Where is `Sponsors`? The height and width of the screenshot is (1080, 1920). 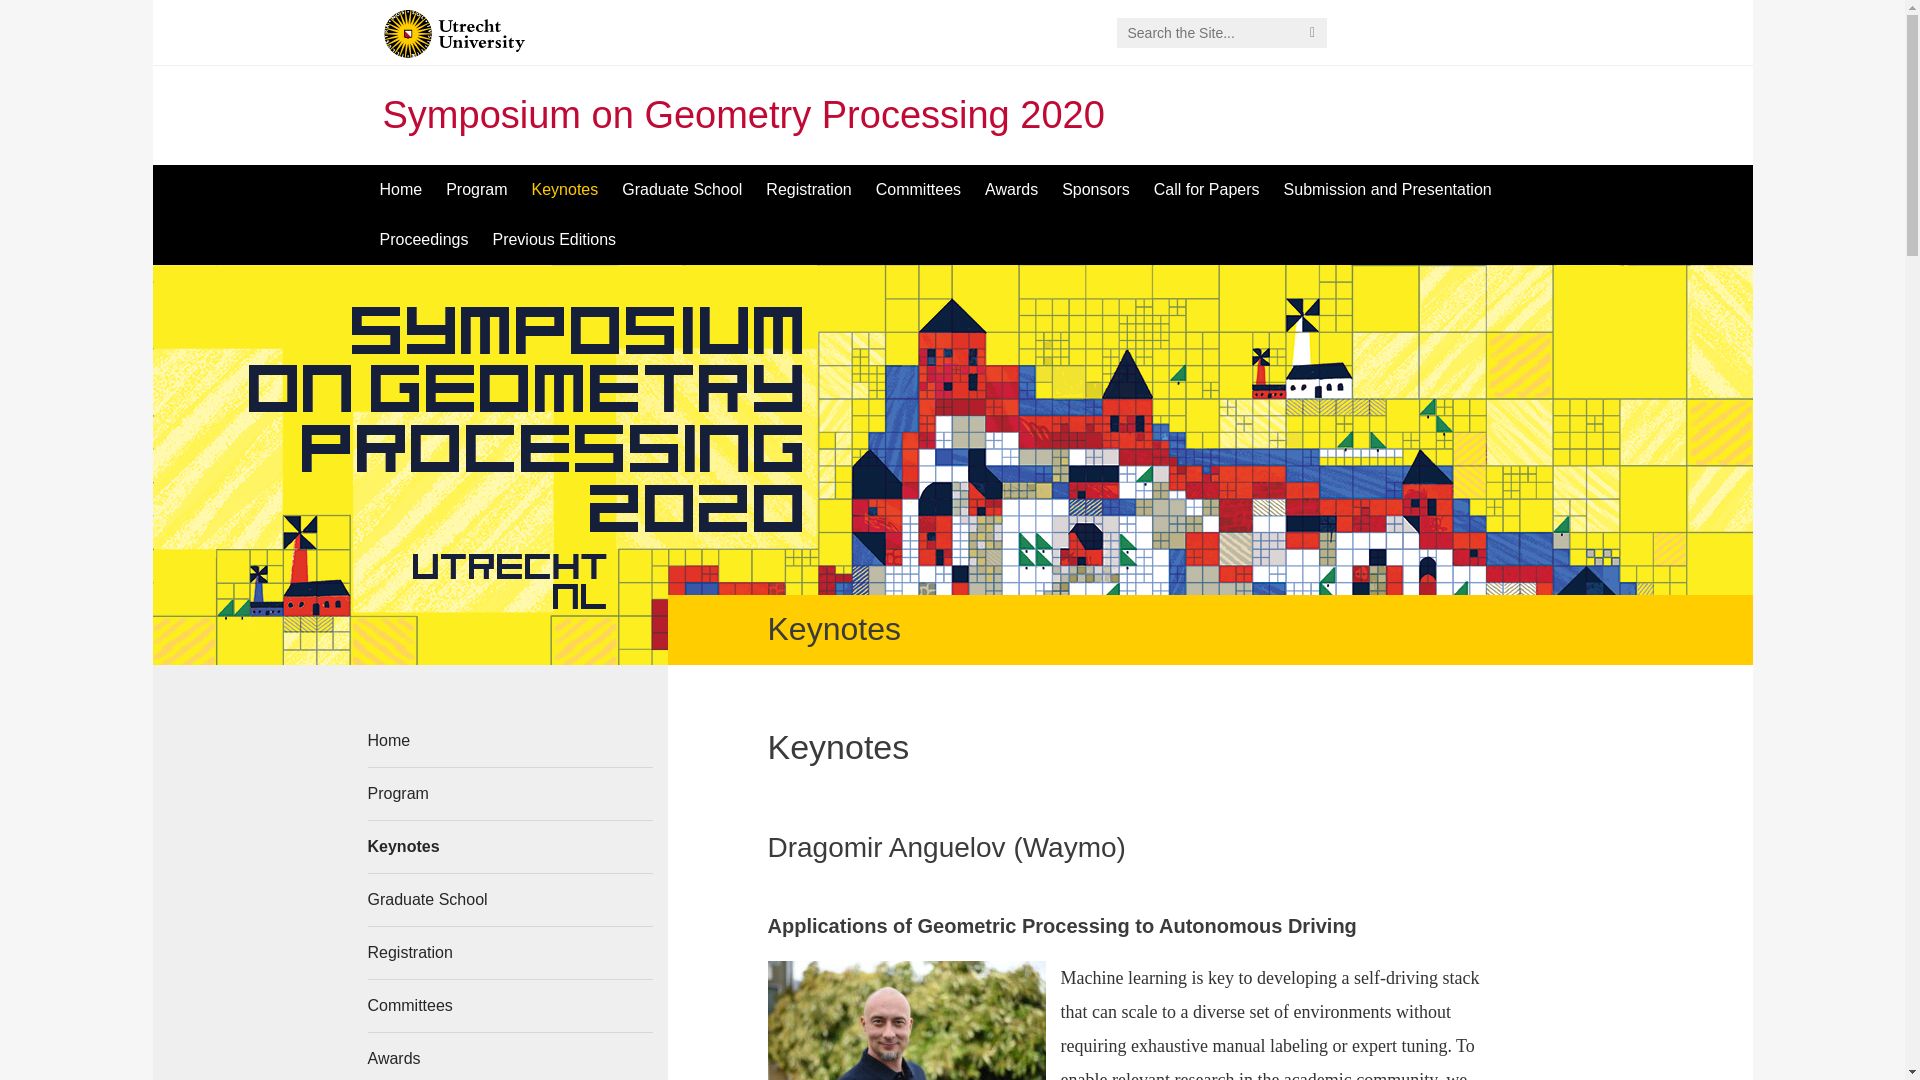
Sponsors is located at coordinates (1096, 190).